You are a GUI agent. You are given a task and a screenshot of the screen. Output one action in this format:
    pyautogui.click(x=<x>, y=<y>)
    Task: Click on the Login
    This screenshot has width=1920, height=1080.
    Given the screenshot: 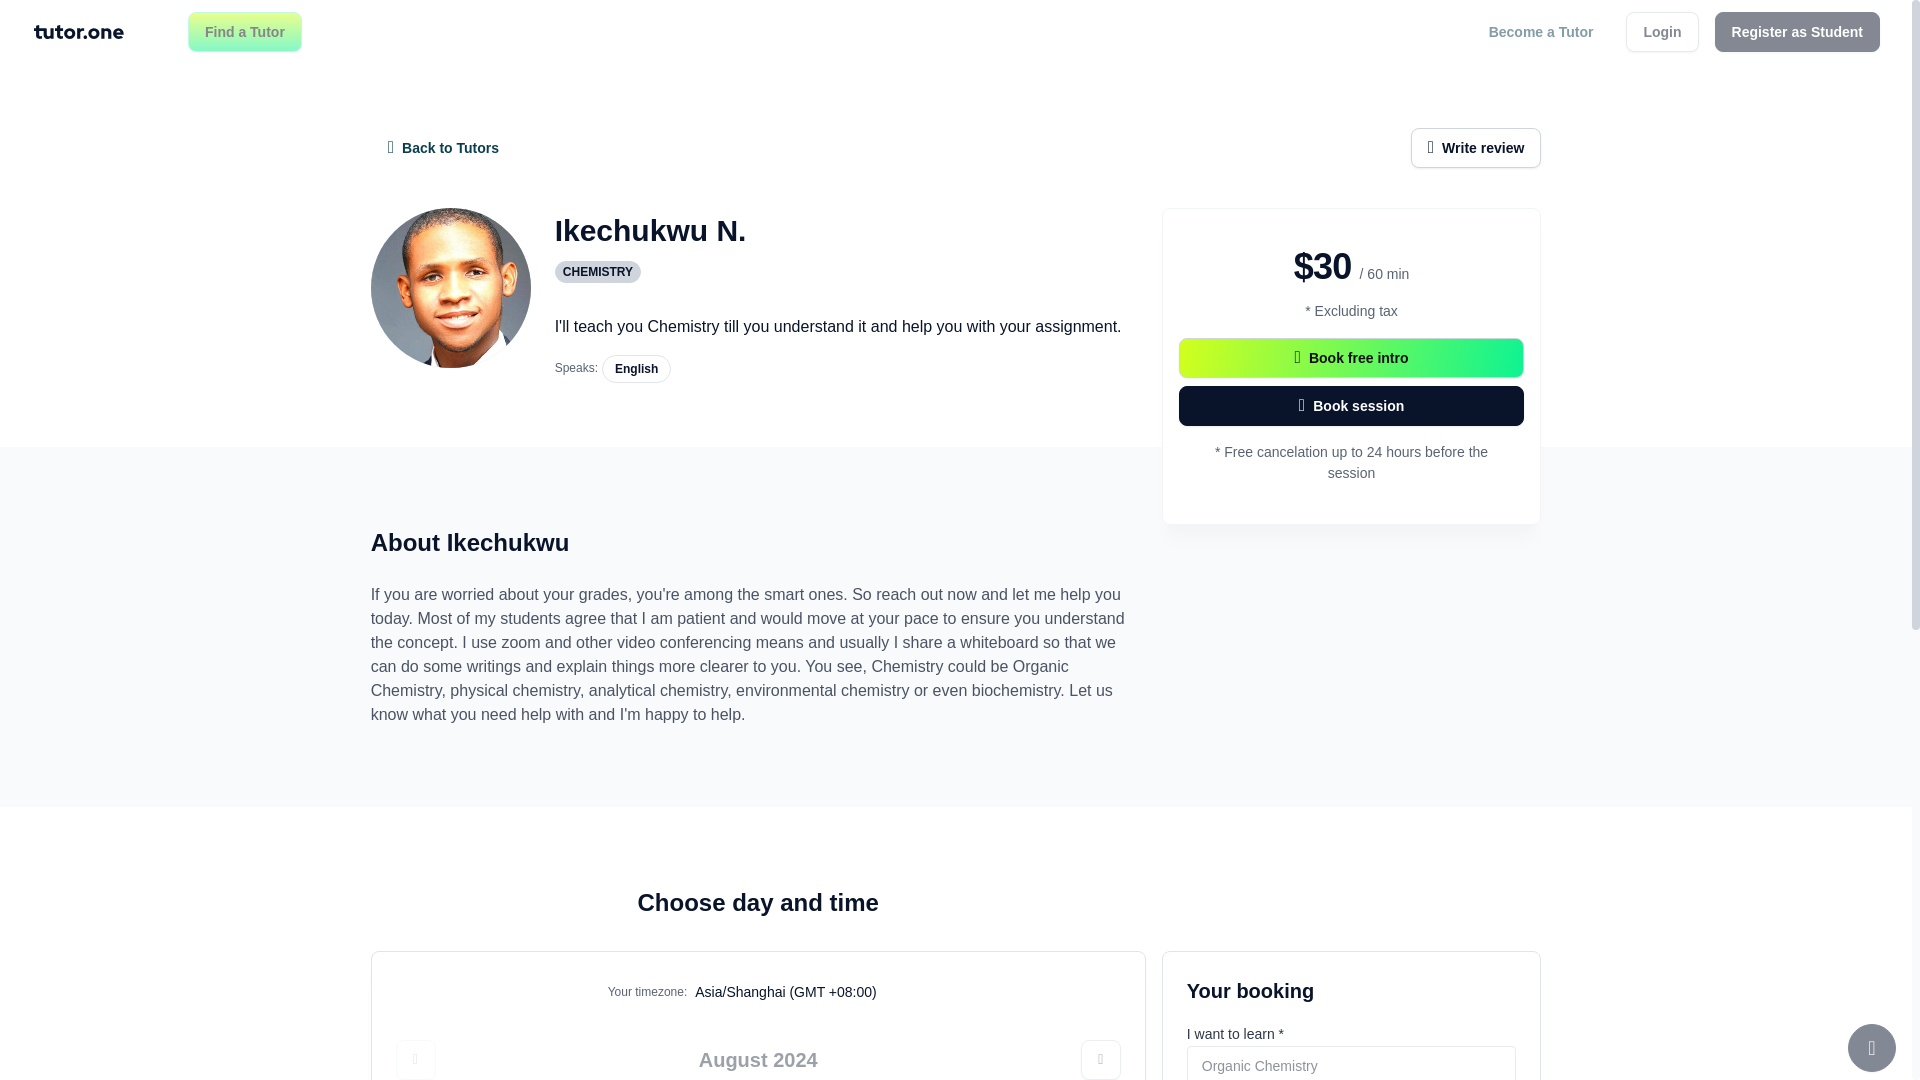 What is the action you would take?
    pyautogui.click(x=1662, y=31)
    